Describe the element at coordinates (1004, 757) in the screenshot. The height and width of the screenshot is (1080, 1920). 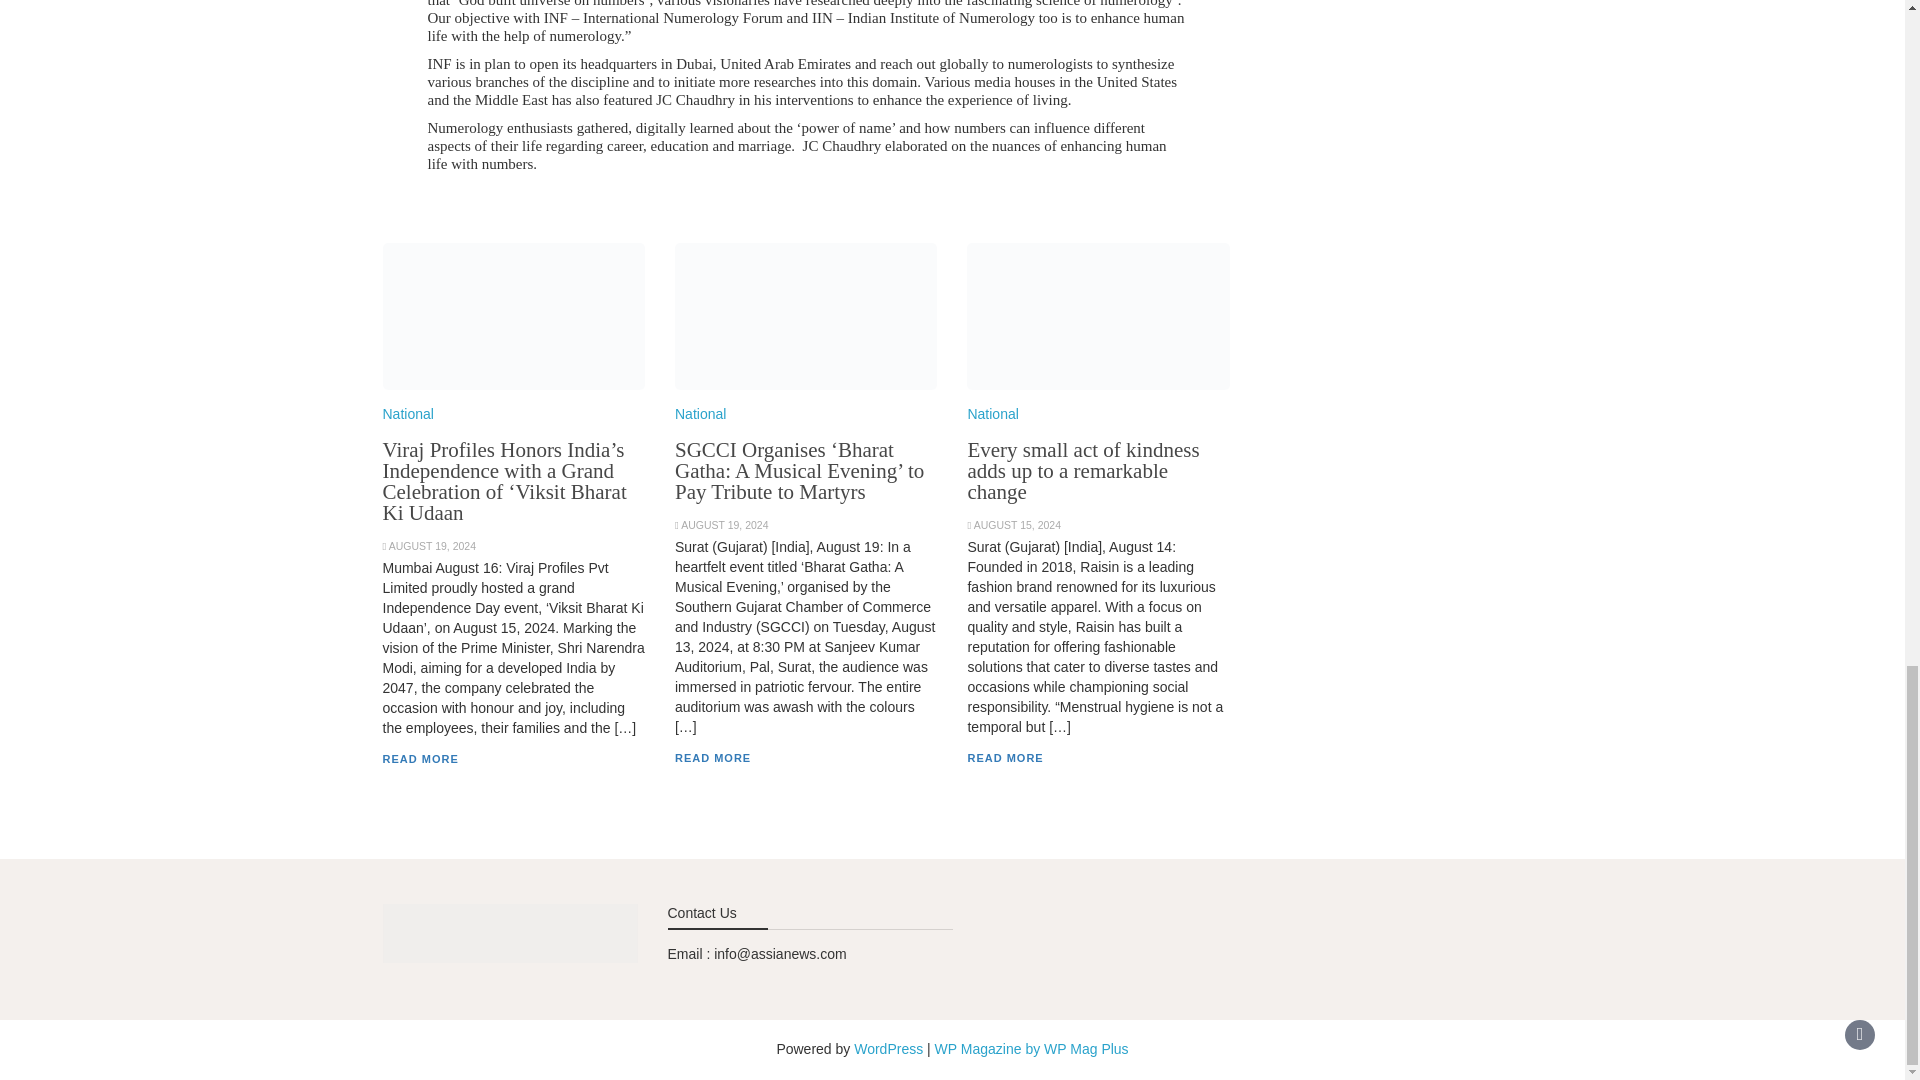
I see `READ MORE` at that location.